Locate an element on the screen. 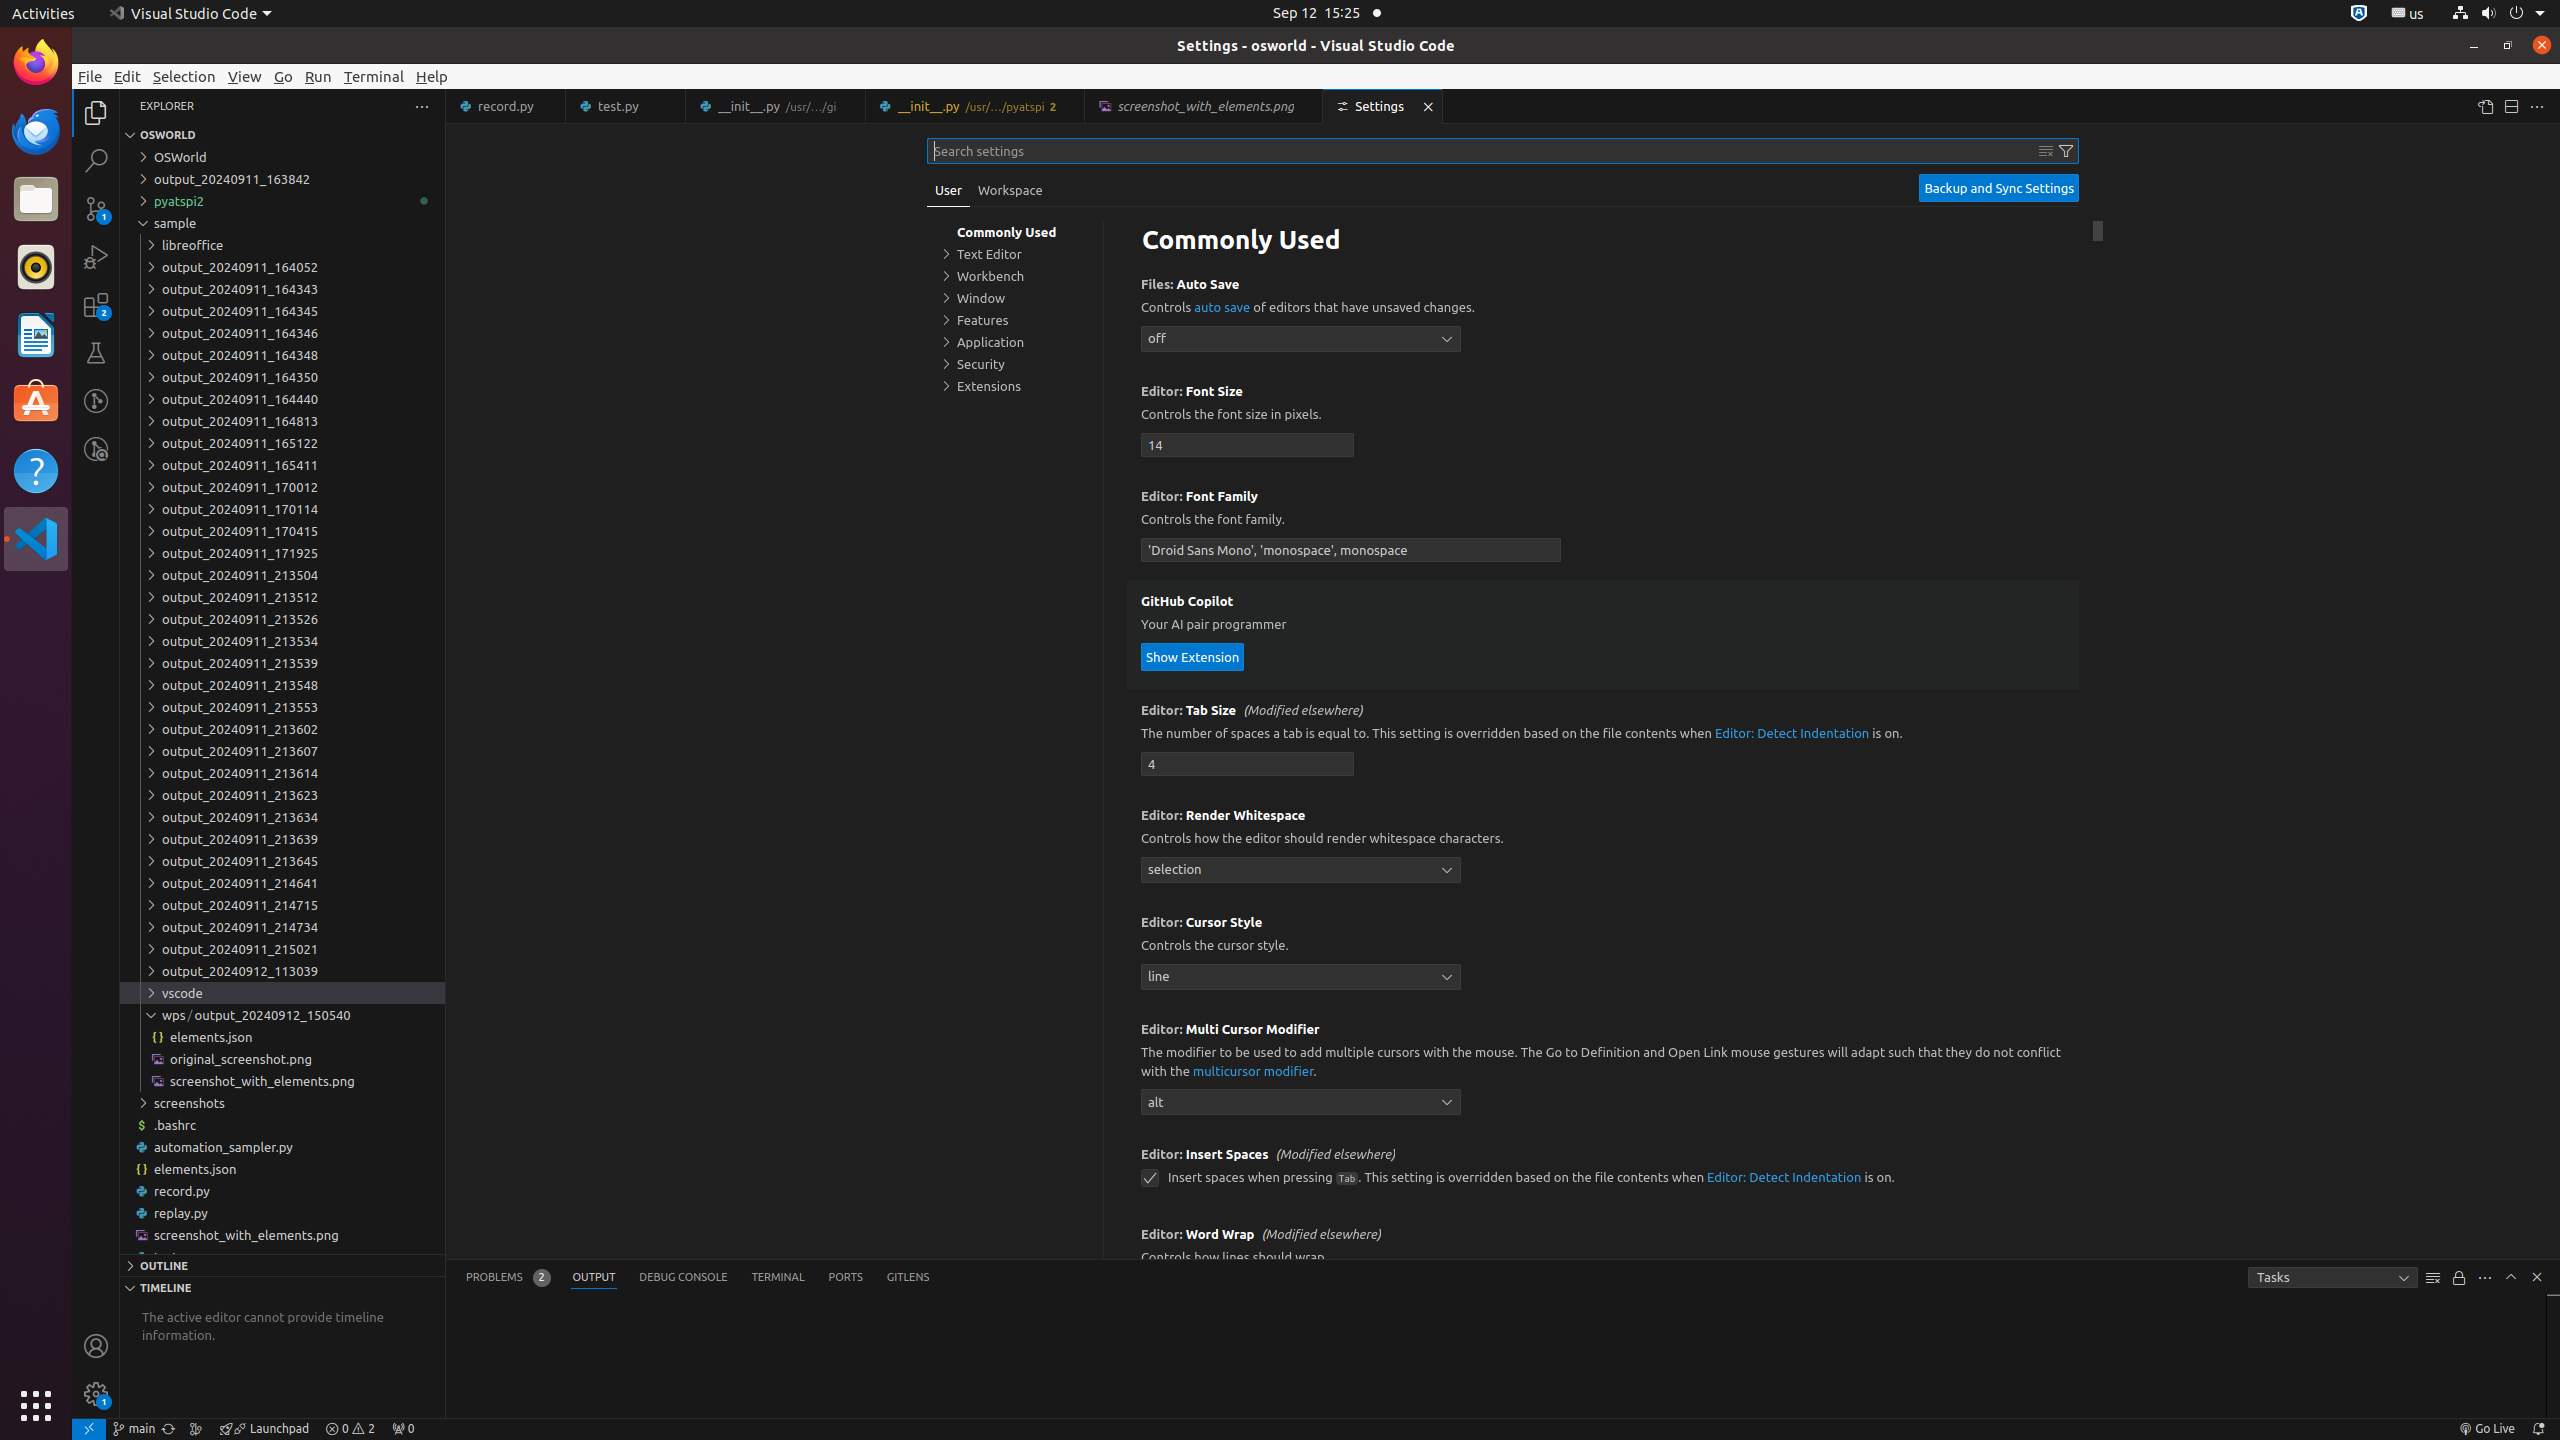 This screenshot has height=1440, width=2560. Explorer (Ctrl+Shift+E) is located at coordinates (96, 113).